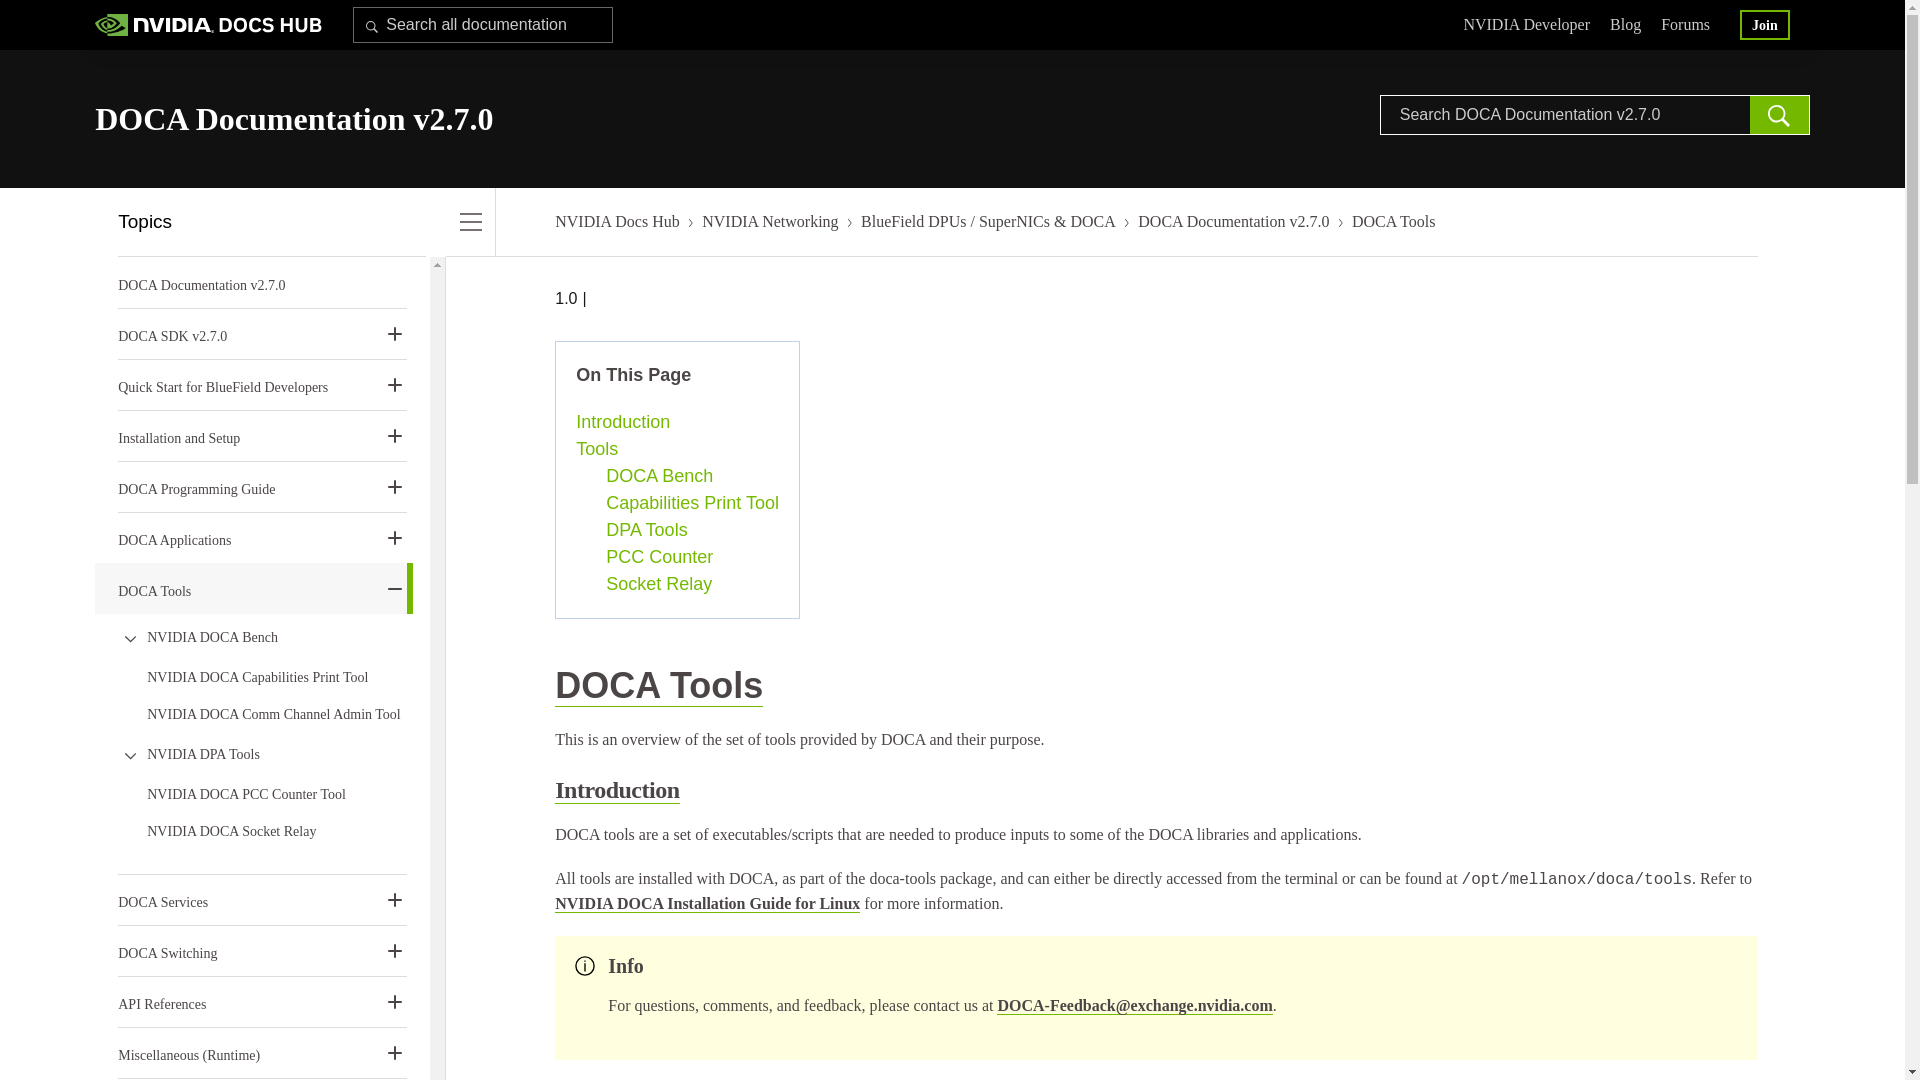  Describe the element at coordinates (658, 686) in the screenshot. I see `DOCA Tools` at that location.